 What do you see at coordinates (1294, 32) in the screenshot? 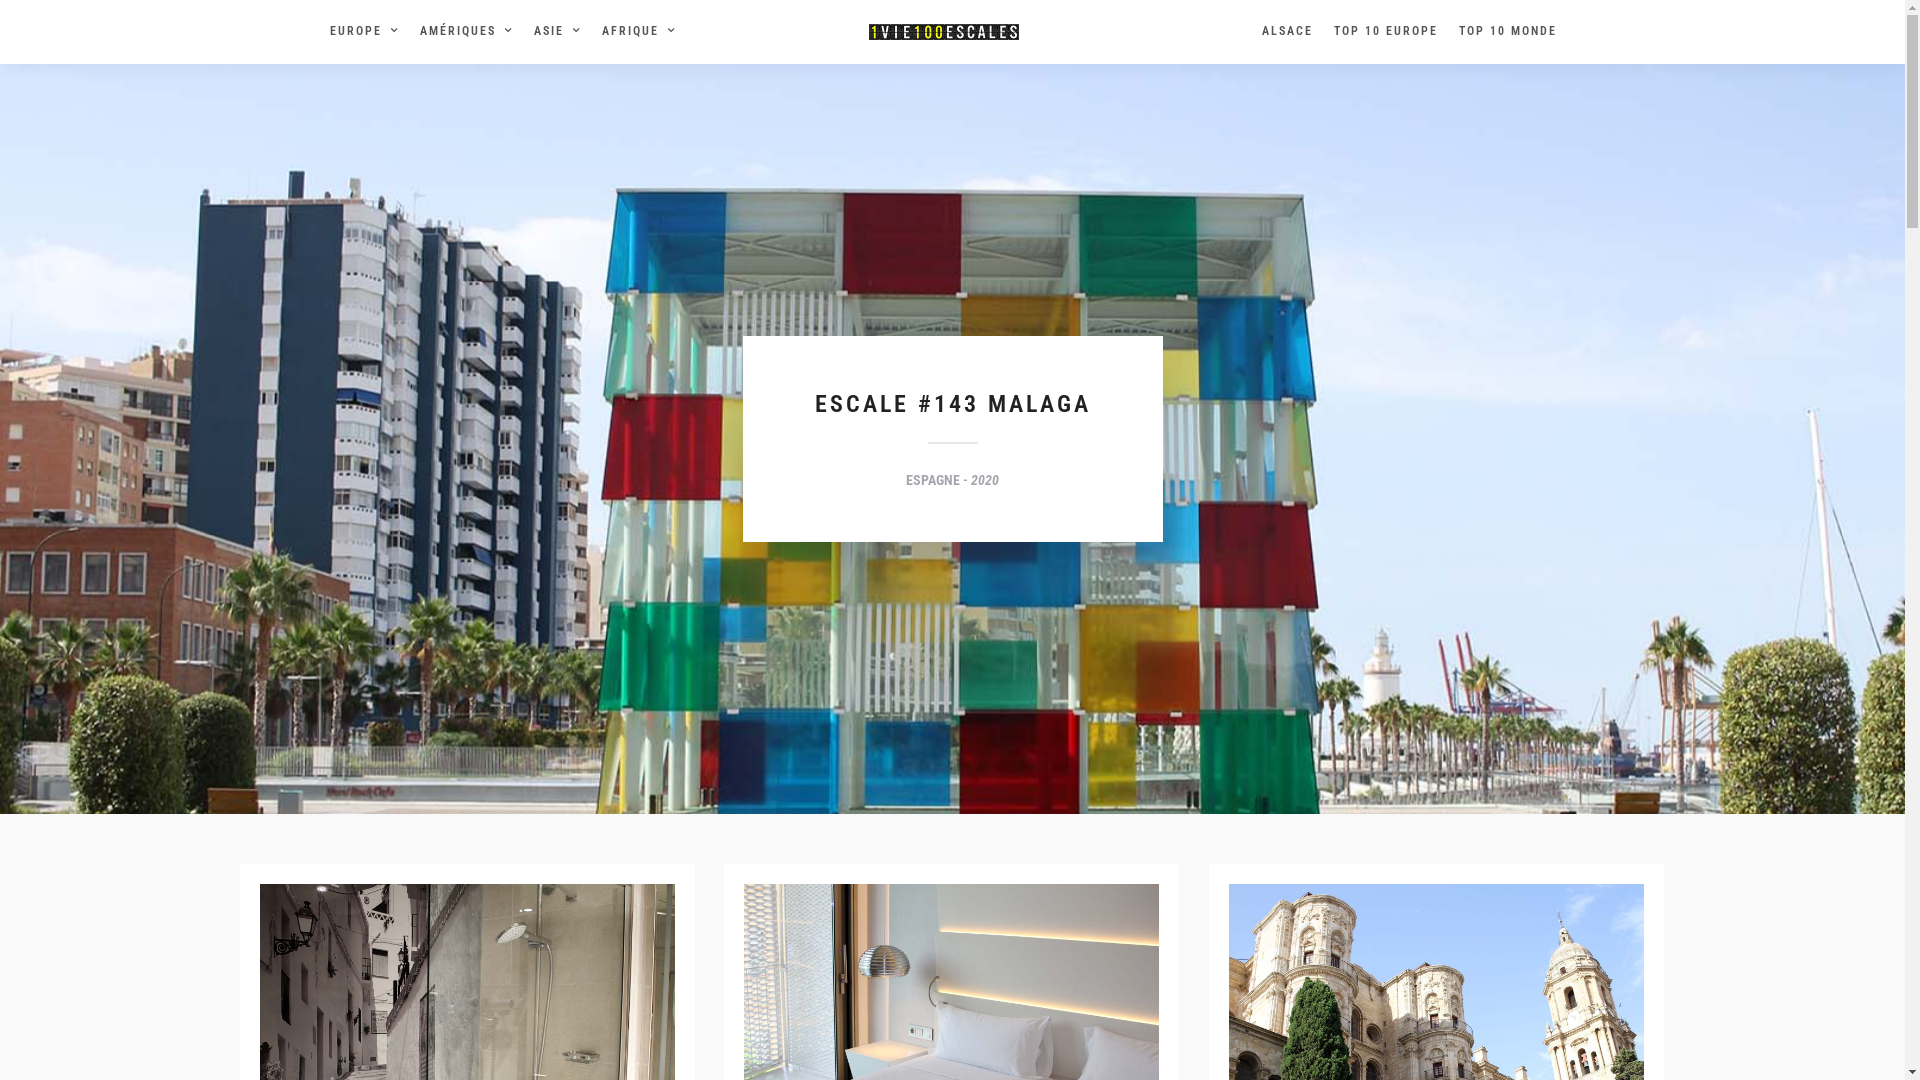
I see `ALSACE` at bounding box center [1294, 32].